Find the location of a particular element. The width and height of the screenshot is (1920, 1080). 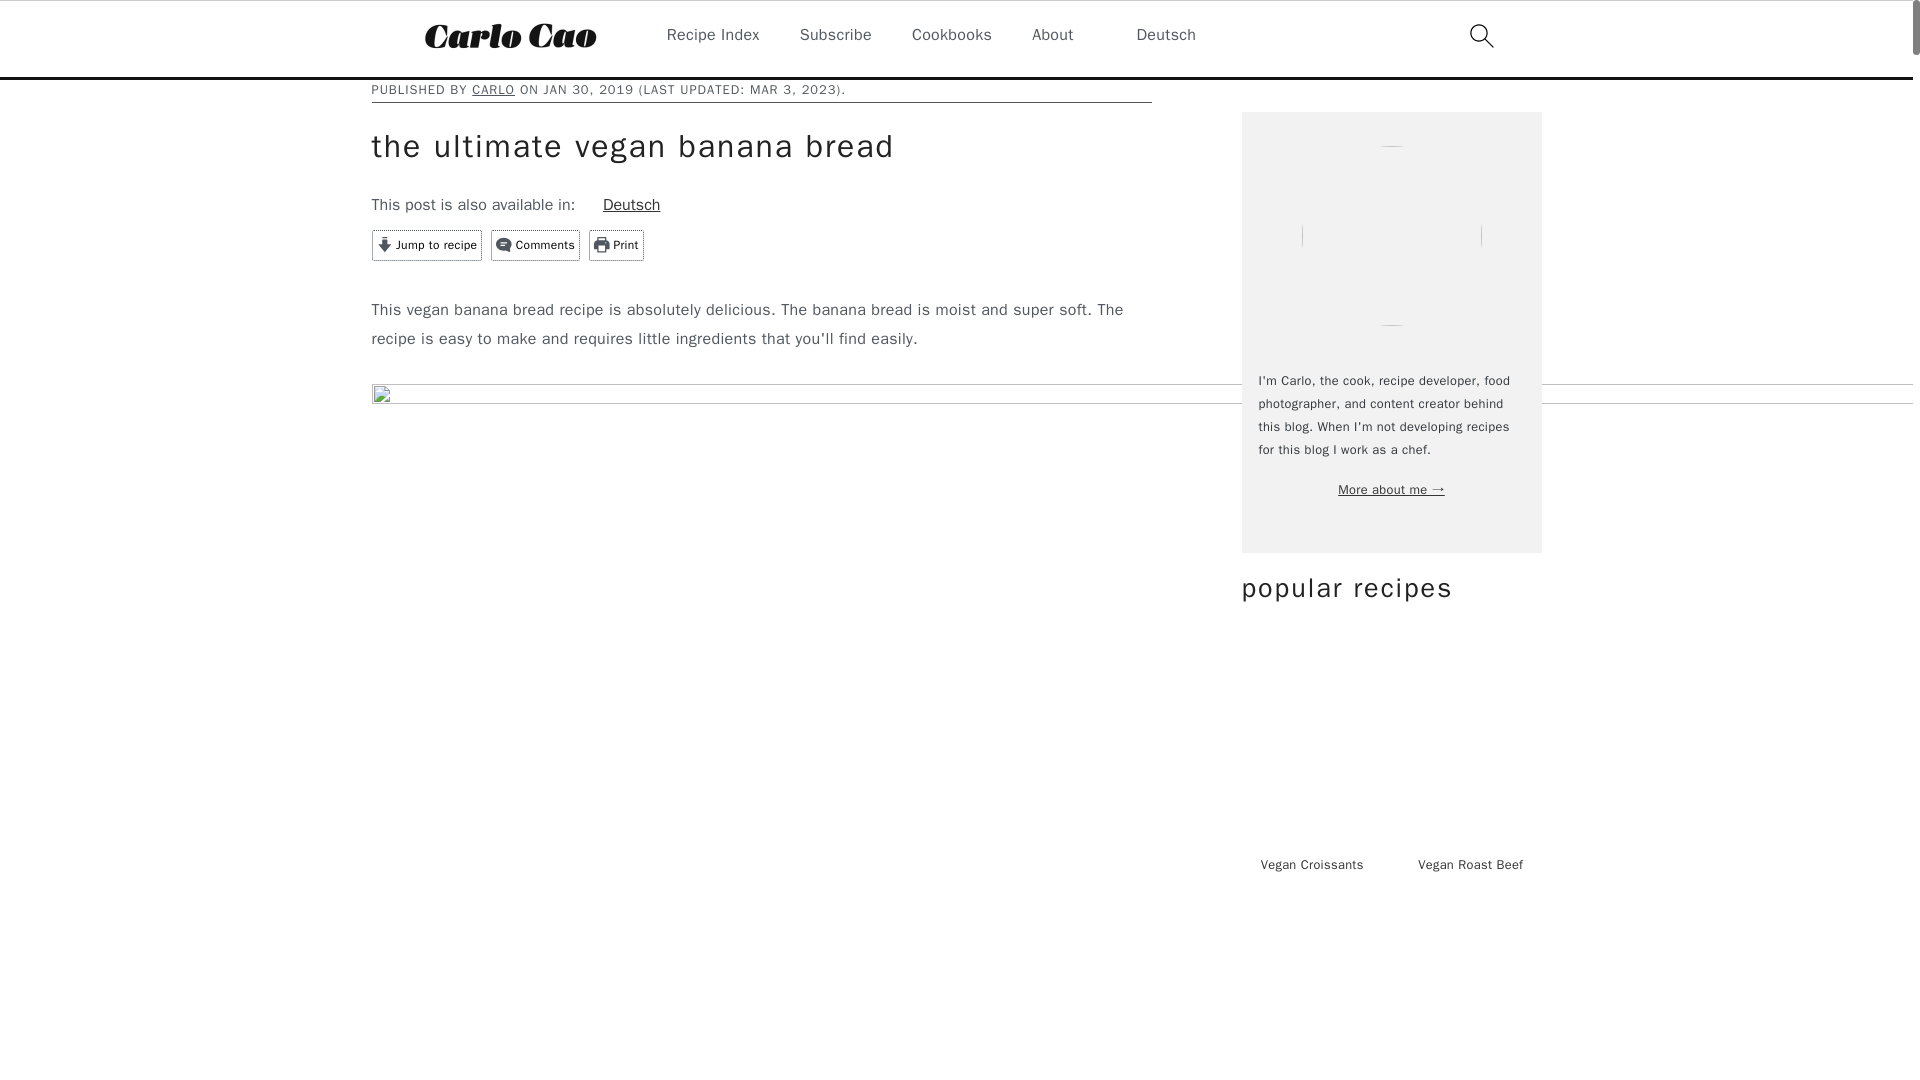

search icon is located at coordinates (1480, 35).